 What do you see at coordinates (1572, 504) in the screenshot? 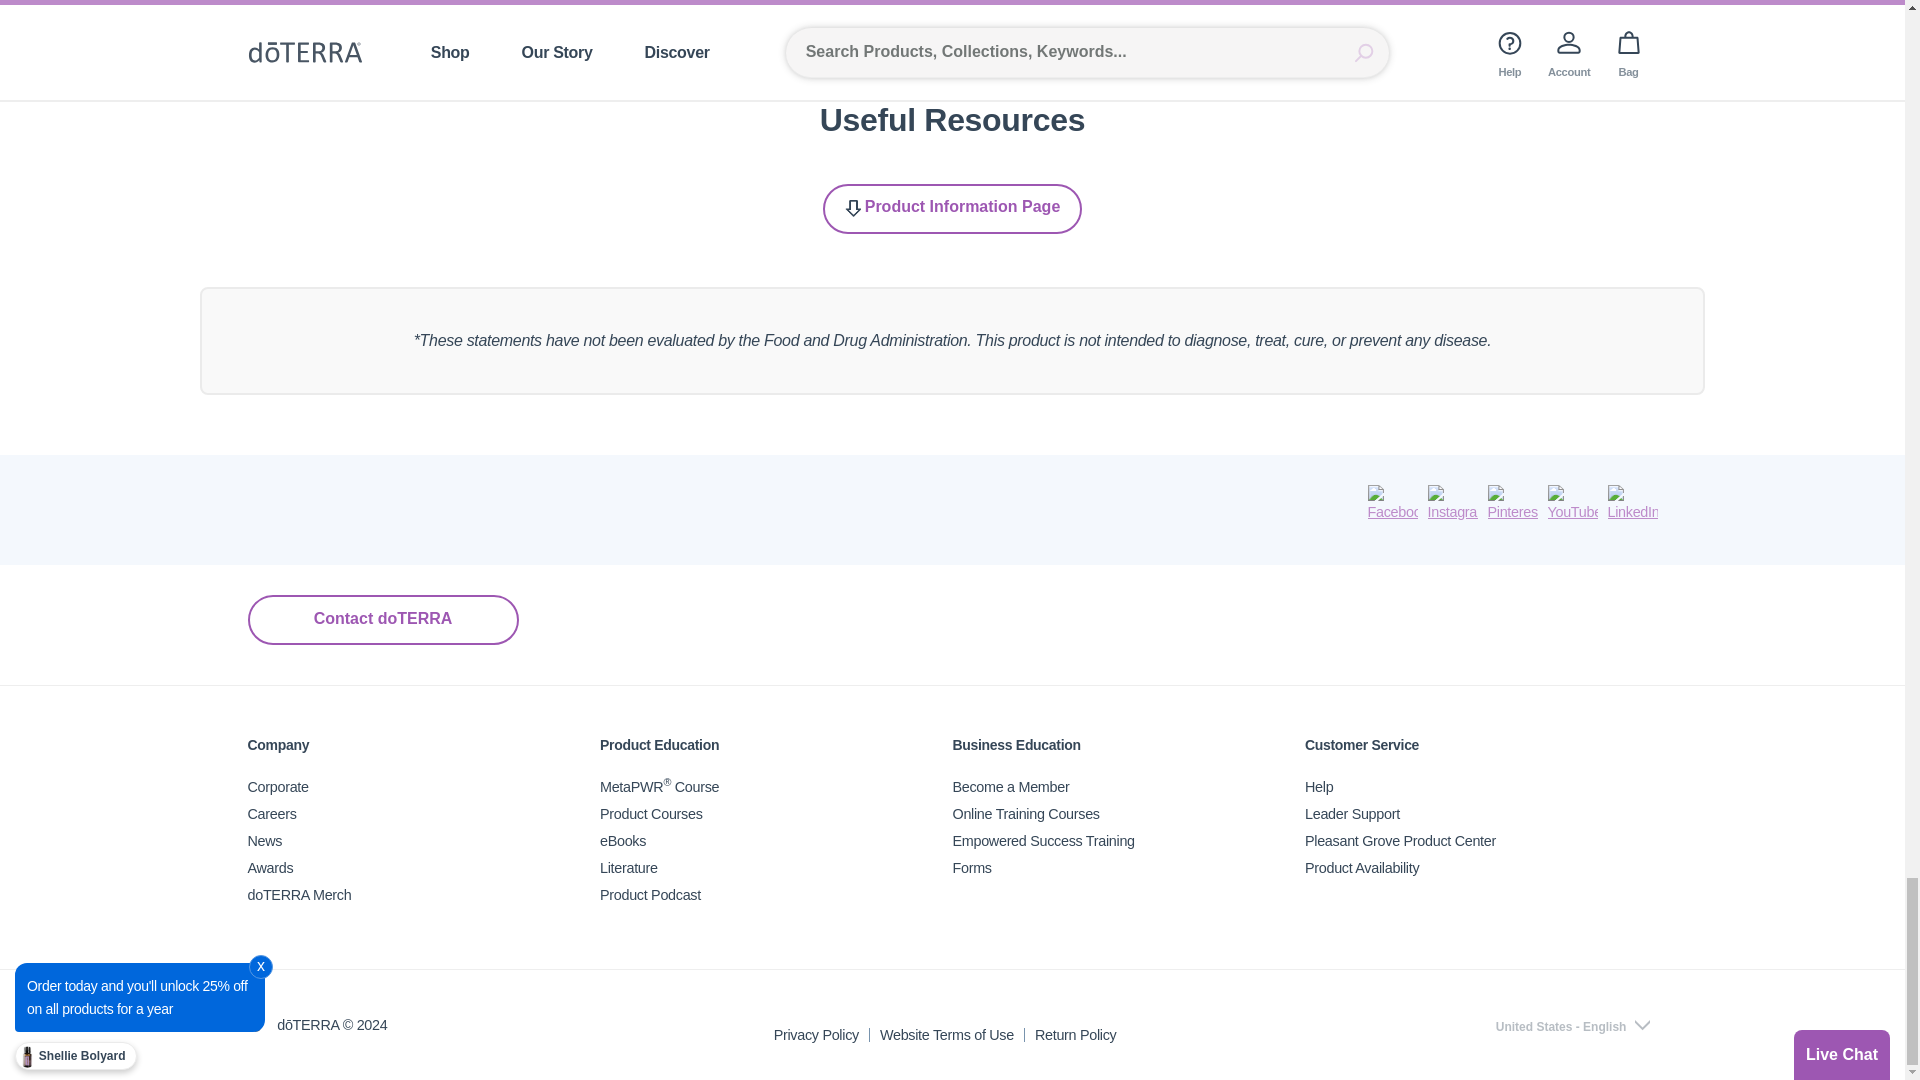
I see `YouTube` at bounding box center [1572, 504].